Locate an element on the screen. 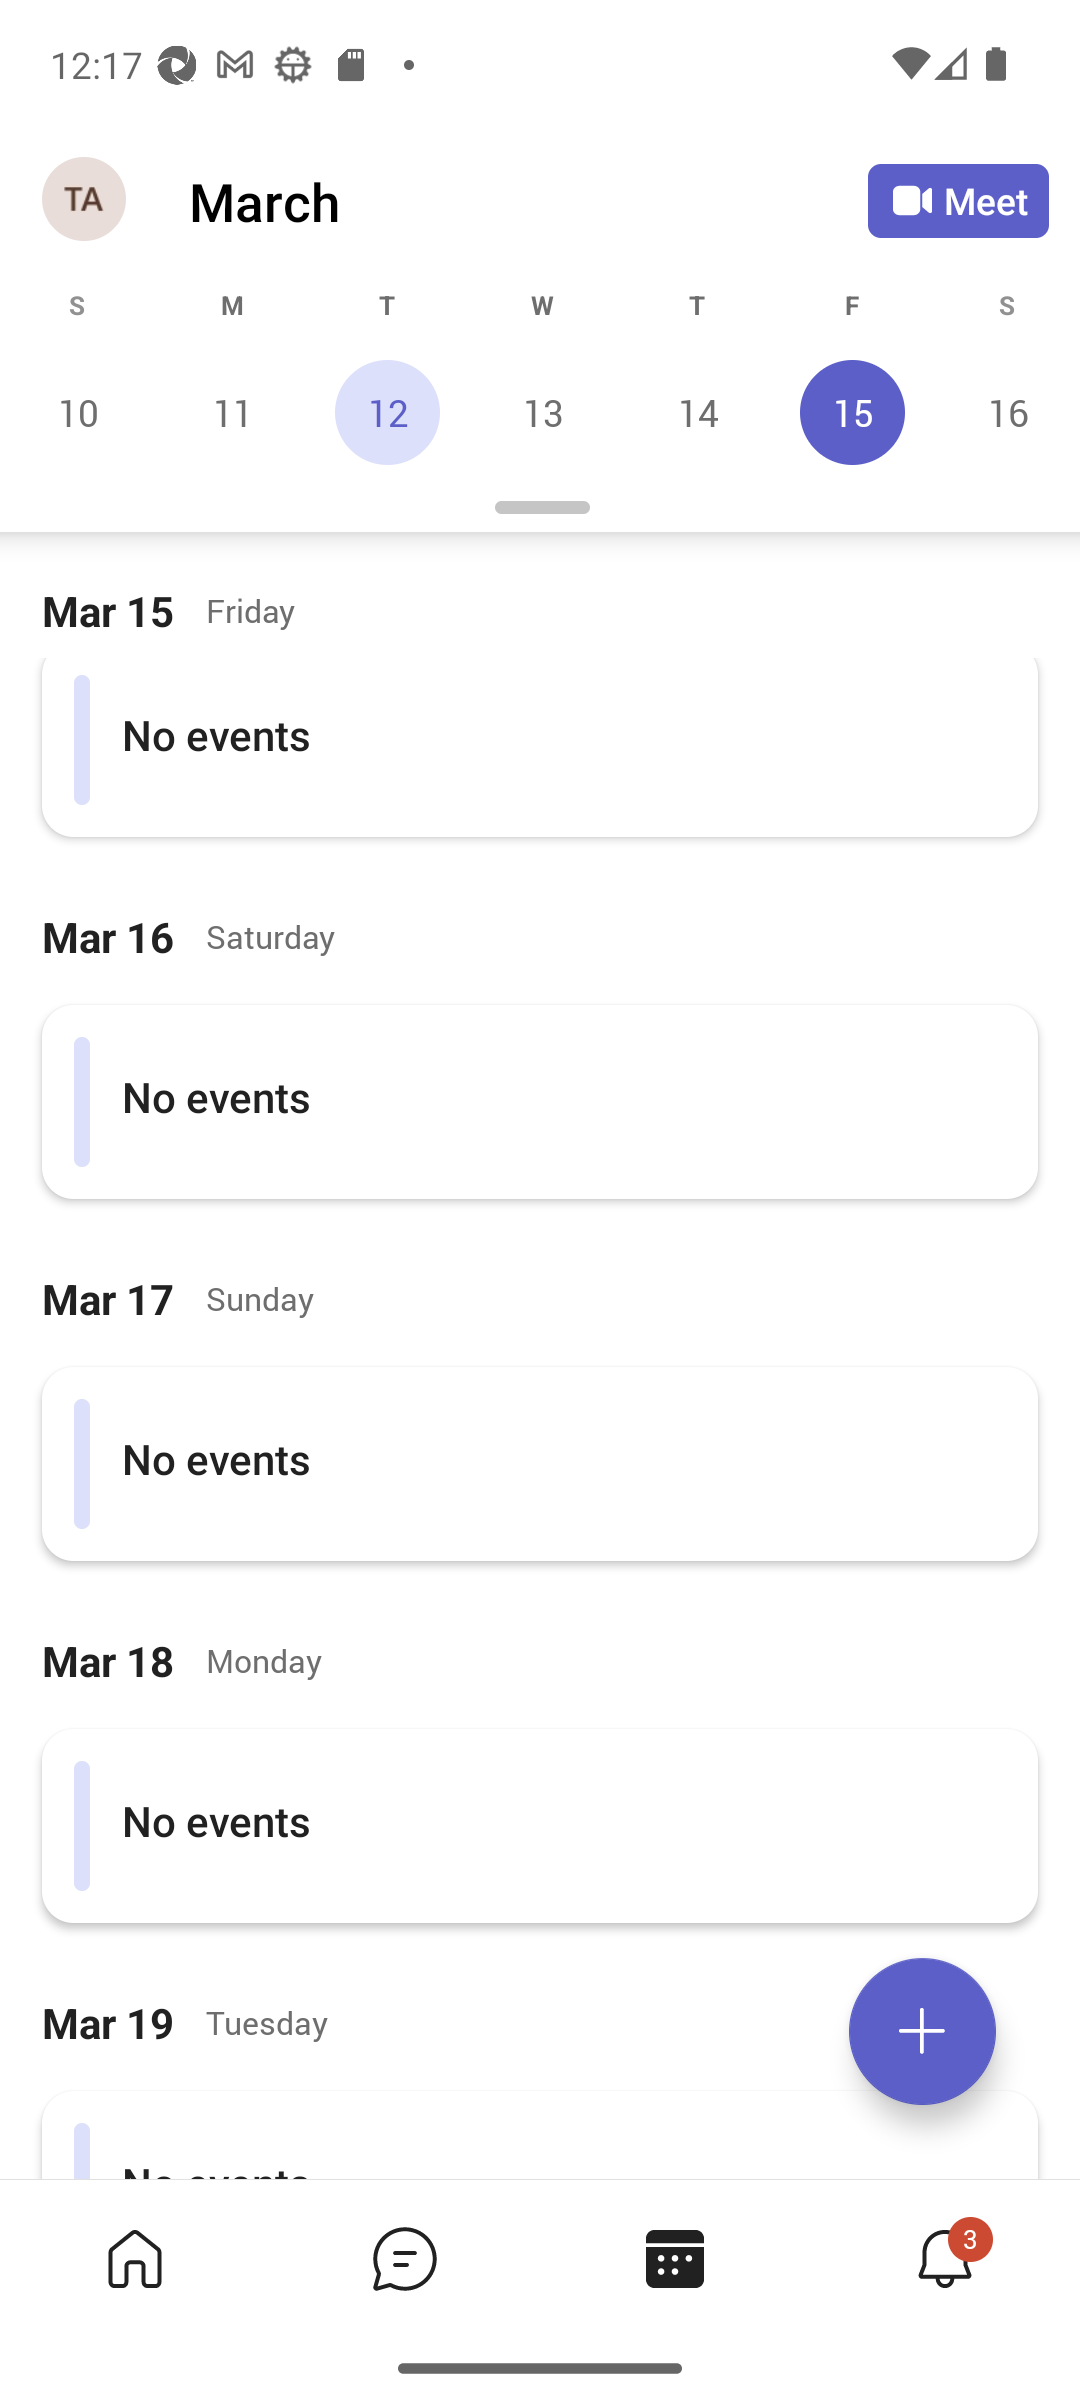 The image size is (1080, 2400). Home tab,1 of 4, not selected is located at coordinates (134, 2258).